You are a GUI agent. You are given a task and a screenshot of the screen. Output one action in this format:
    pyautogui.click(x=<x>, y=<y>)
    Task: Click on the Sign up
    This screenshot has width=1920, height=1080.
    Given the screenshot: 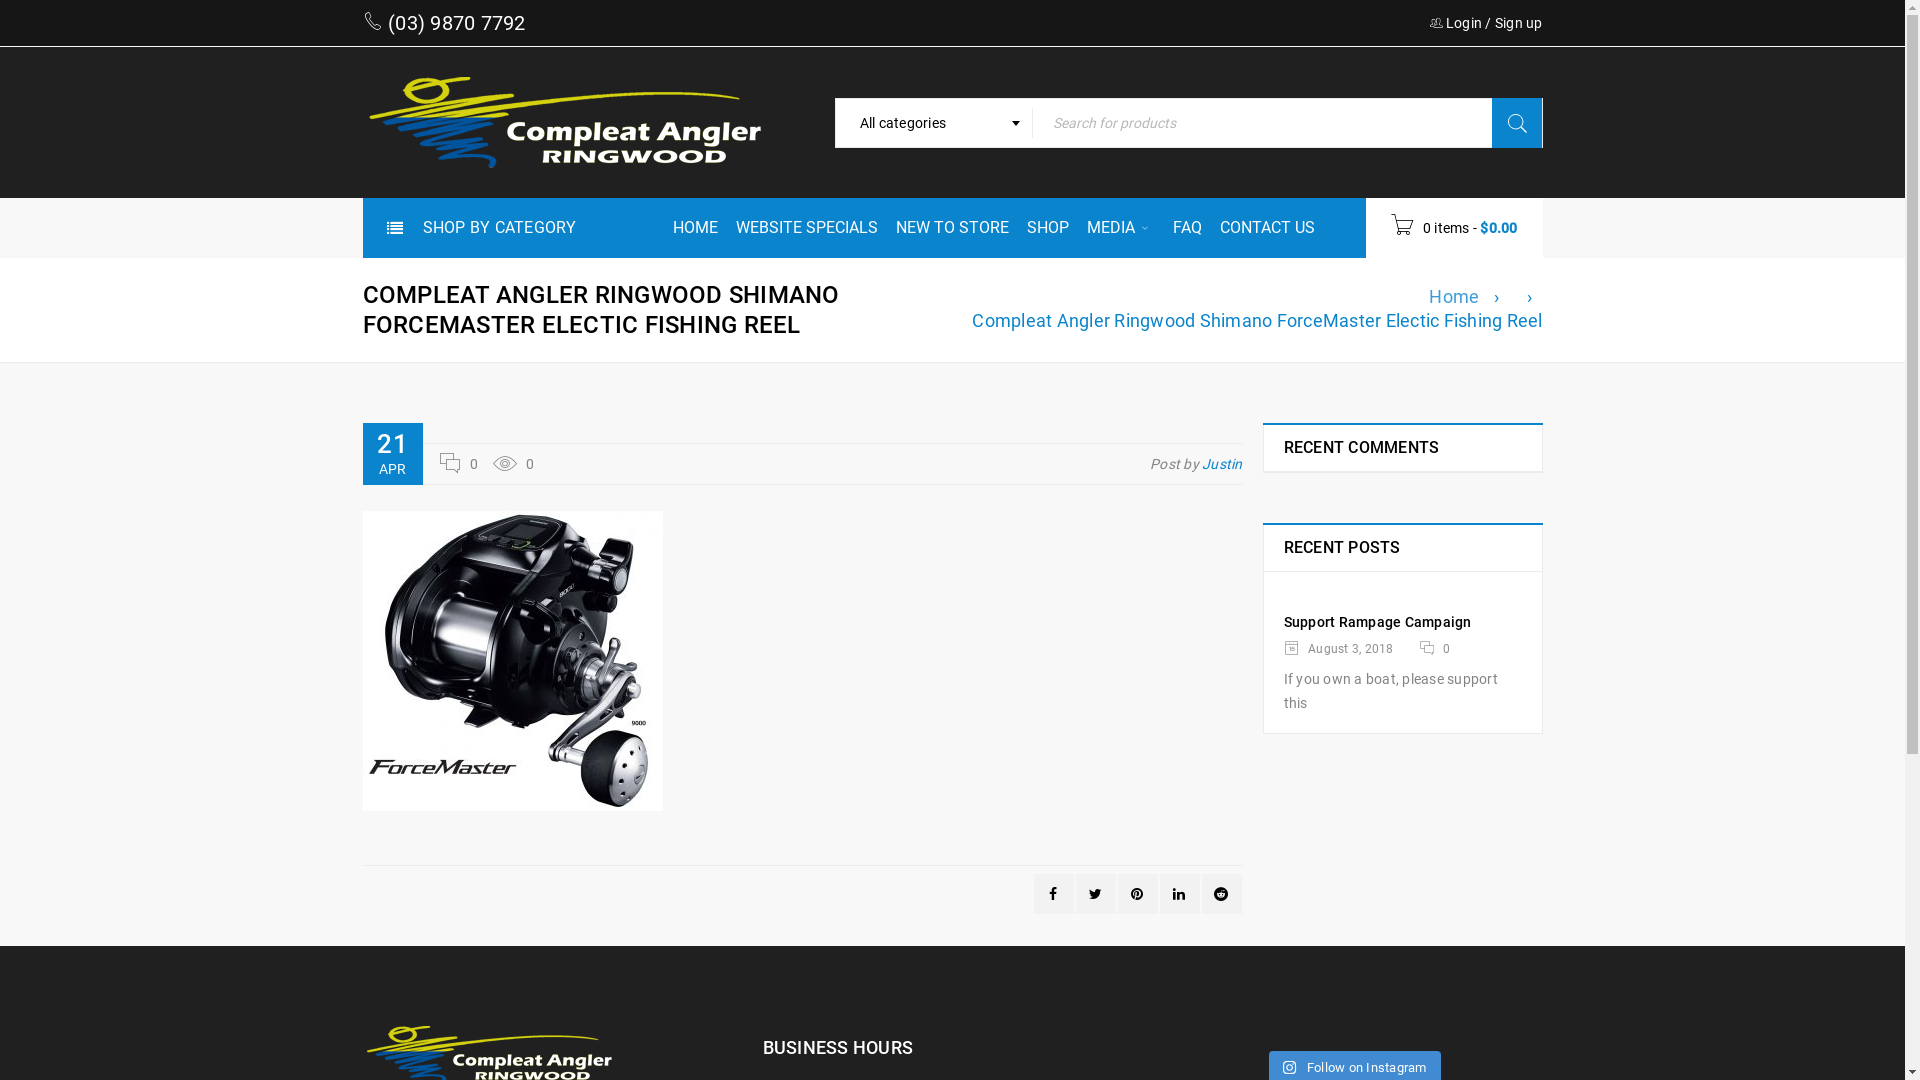 What is the action you would take?
    pyautogui.click(x=1519, y=23)
    